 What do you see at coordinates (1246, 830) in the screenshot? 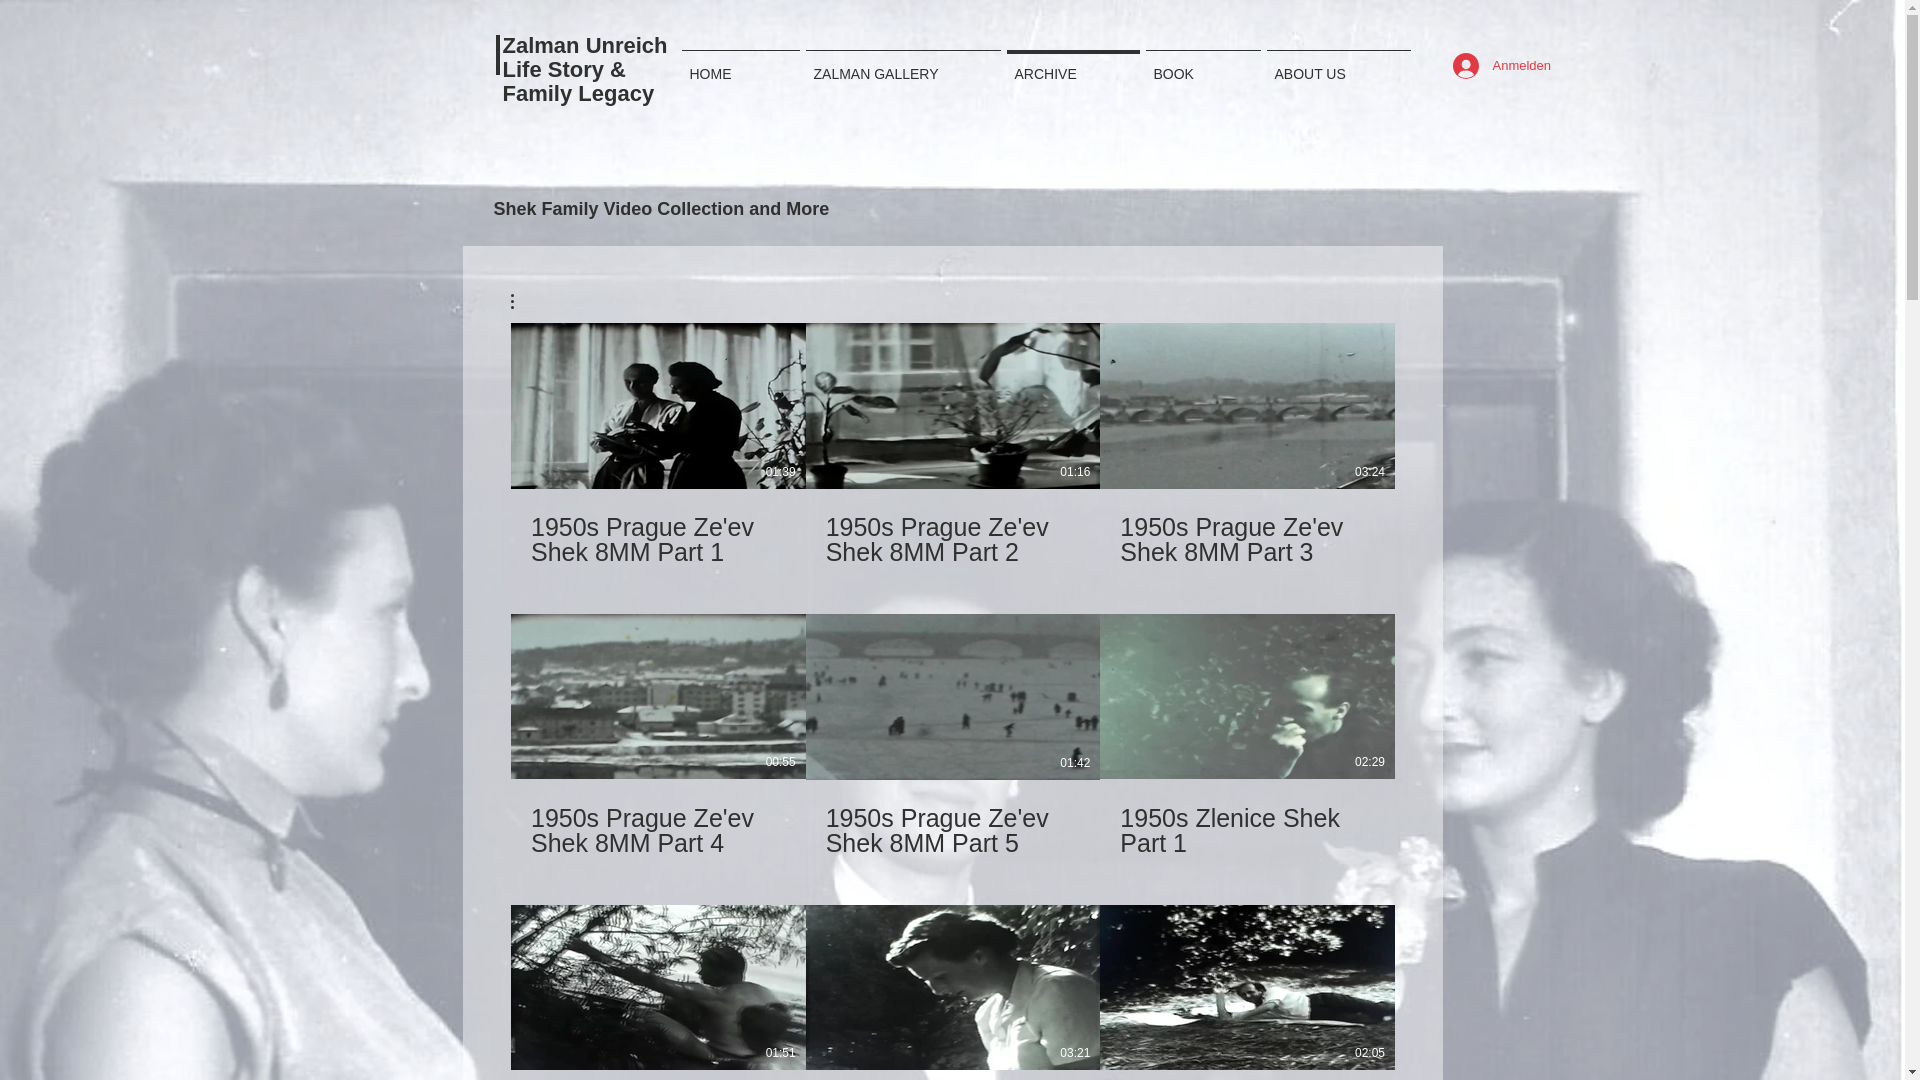
I see `1950s Zlenice Shek Part 1` at bounding box center [1246, 830].